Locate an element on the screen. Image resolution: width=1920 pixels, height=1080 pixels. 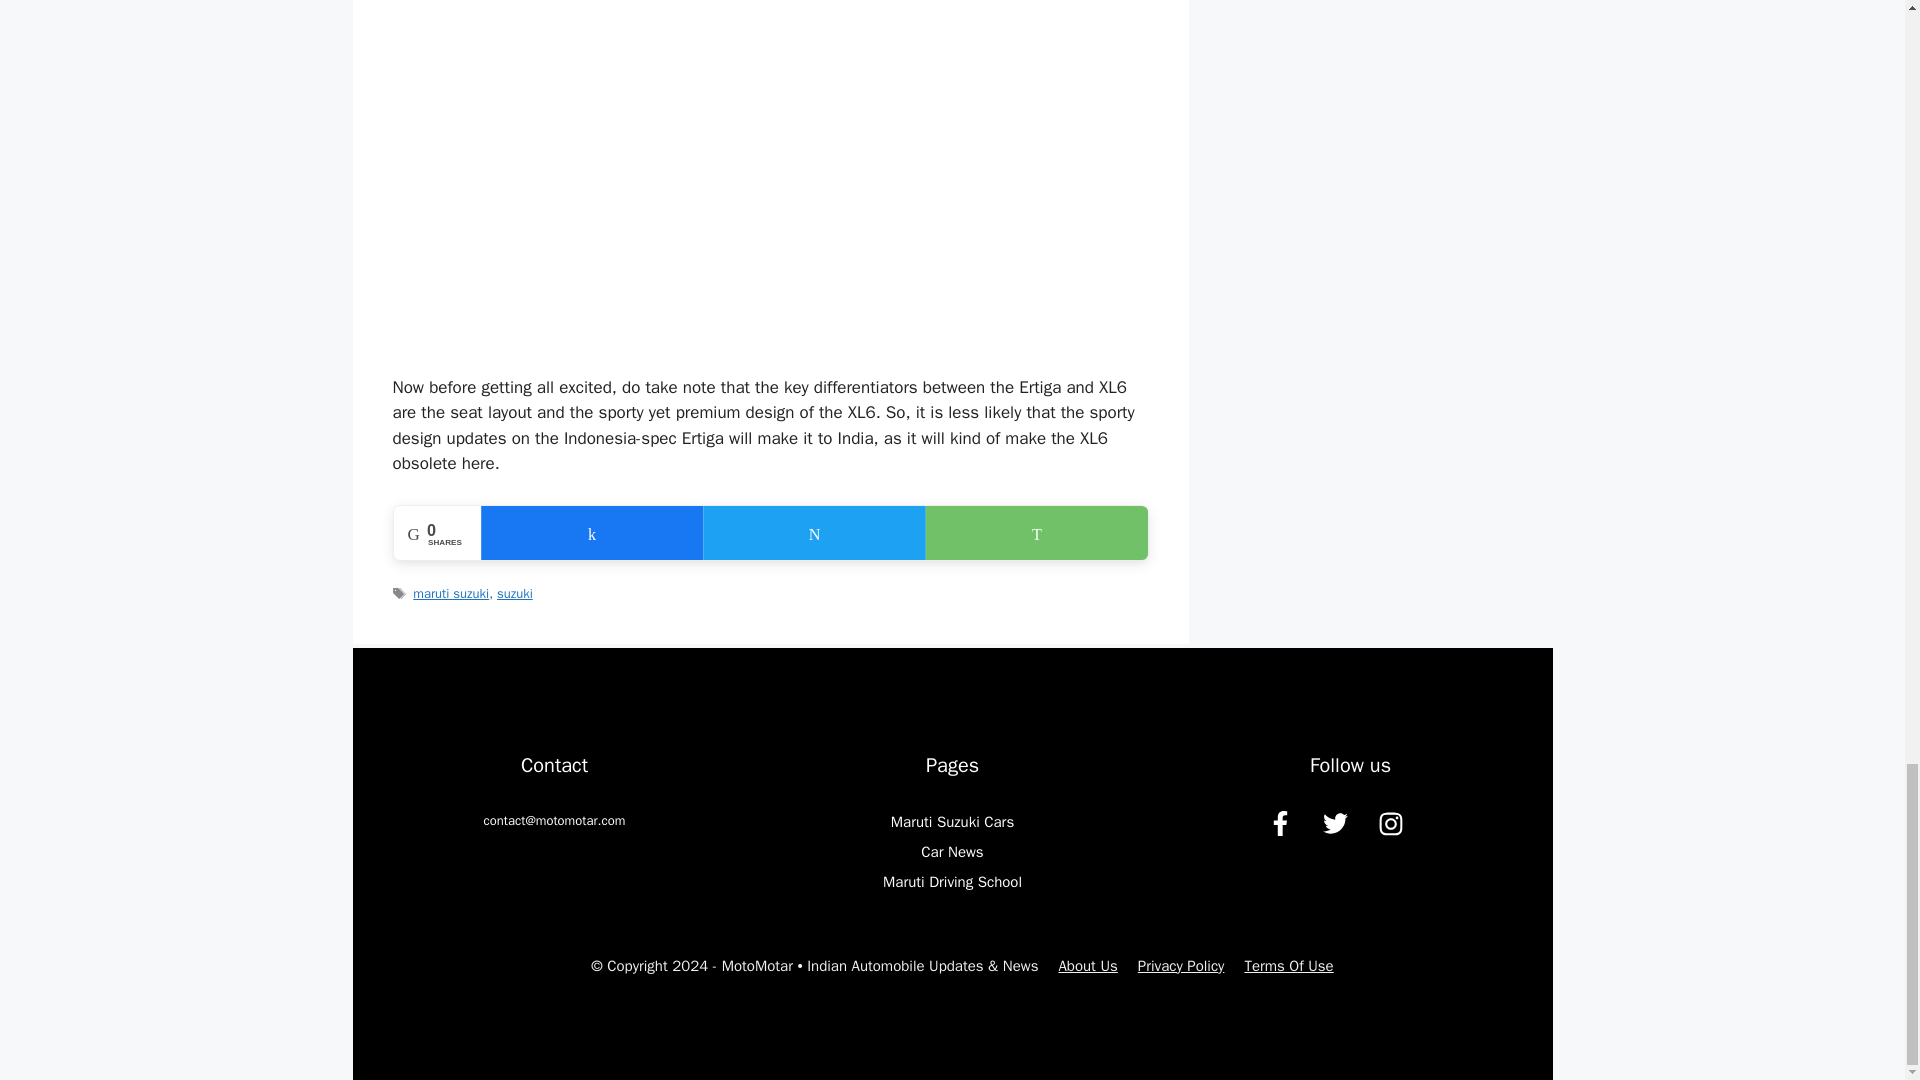
Maruti Suzuki Cars is located at coordinates (952, 822).